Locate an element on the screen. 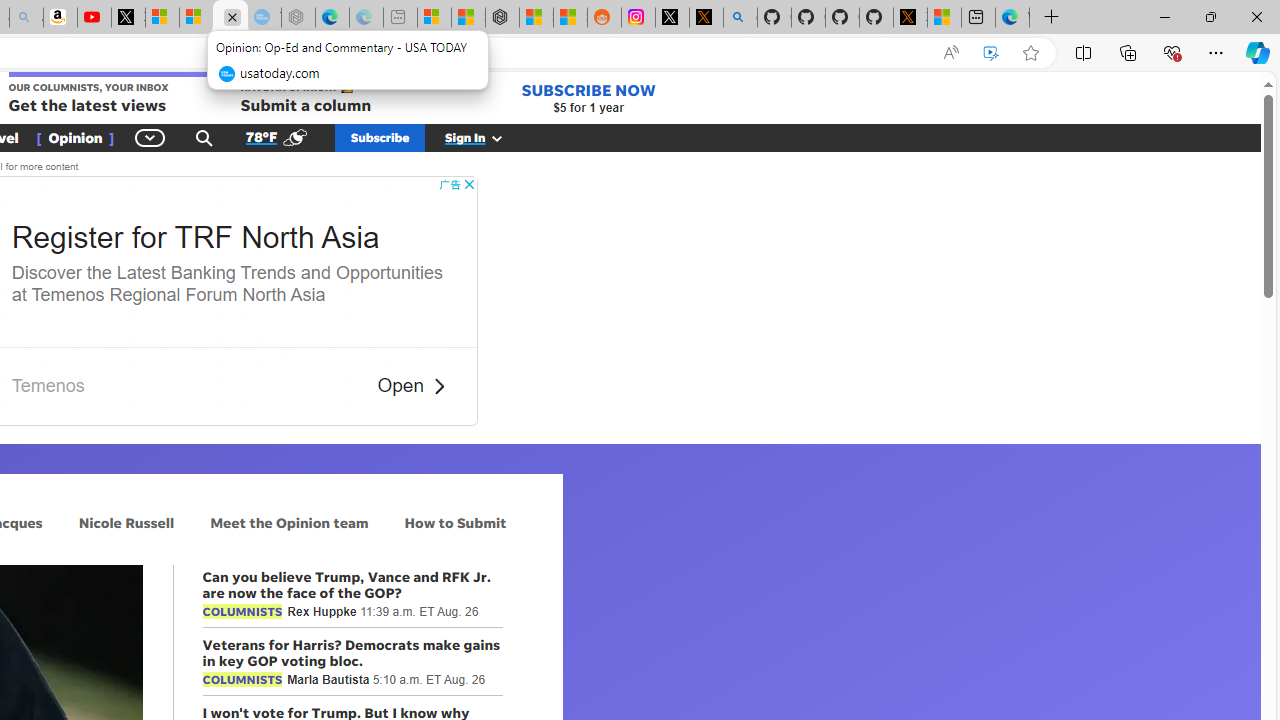 The image size is (1280, 720). X is located at coordinates (128, 18).